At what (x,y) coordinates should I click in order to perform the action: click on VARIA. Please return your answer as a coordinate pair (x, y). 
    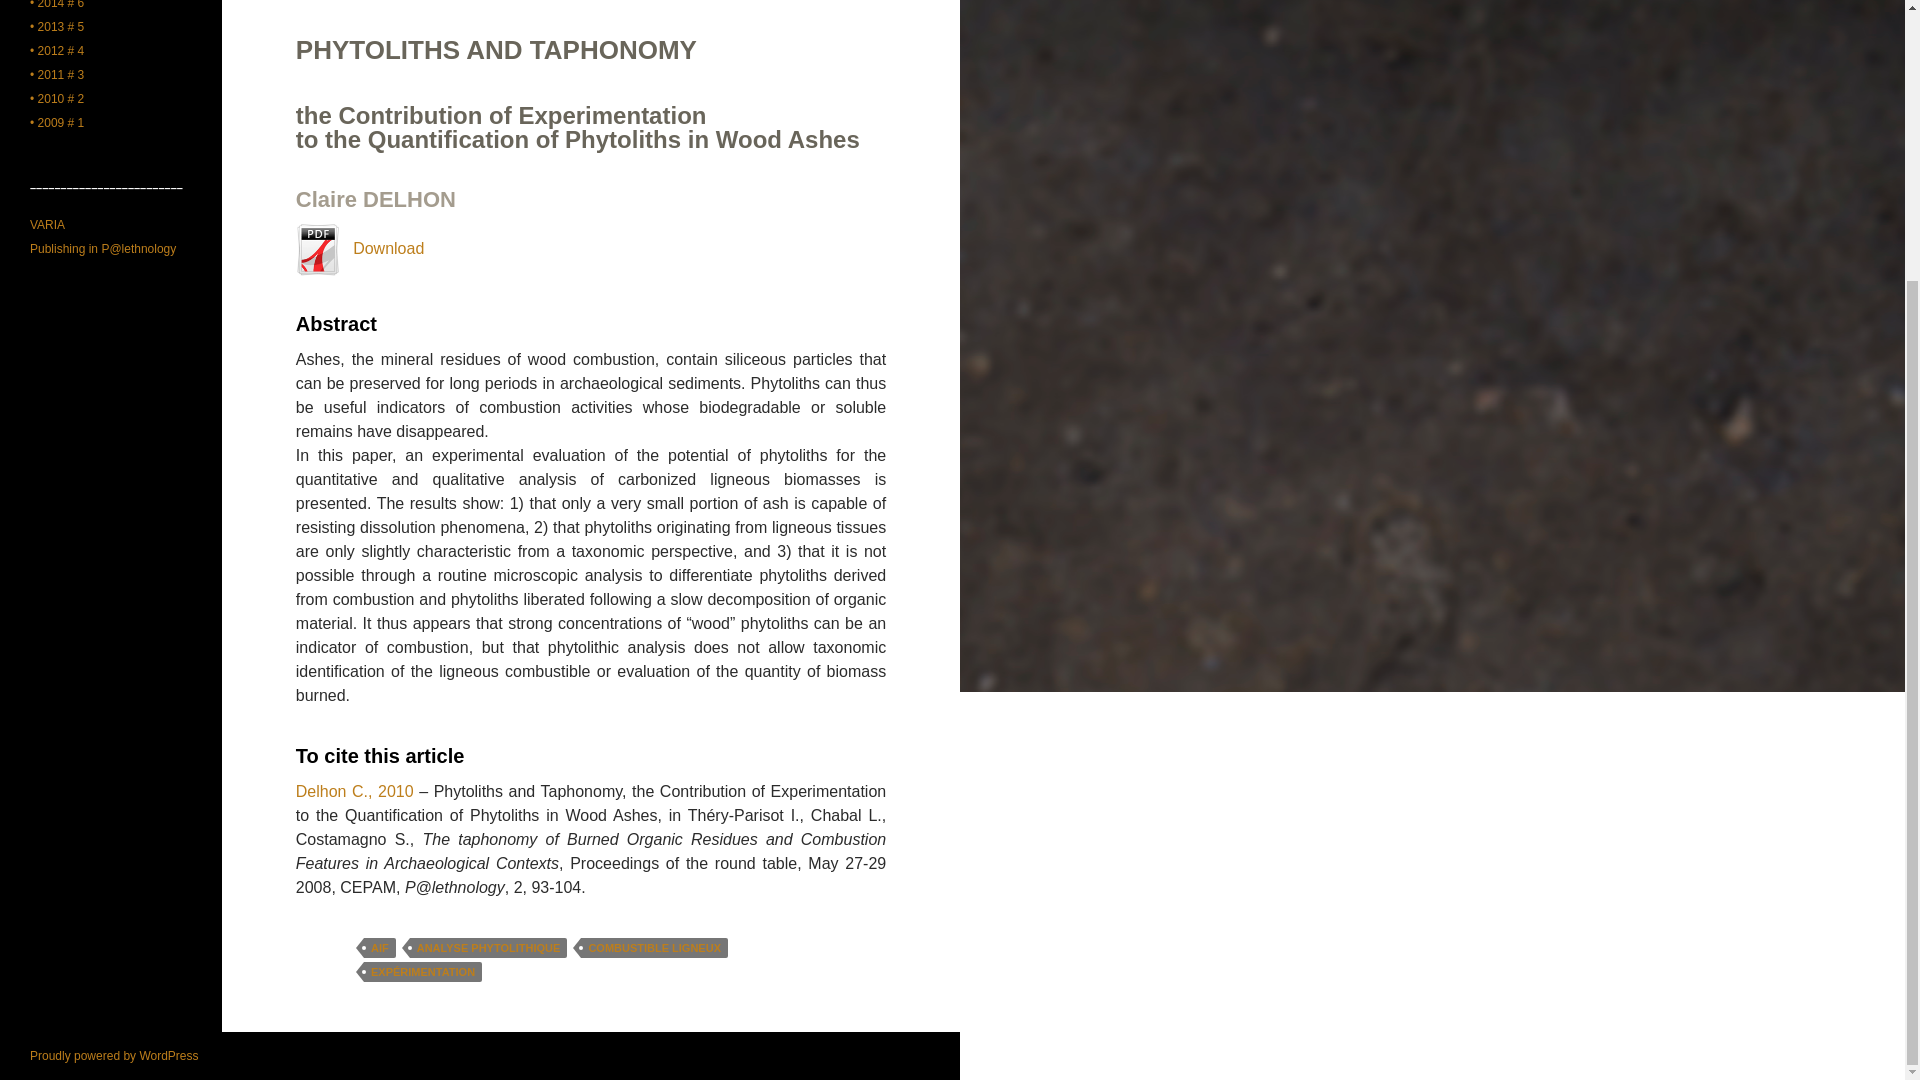
    Looking at the image, I should click on (48, 225).